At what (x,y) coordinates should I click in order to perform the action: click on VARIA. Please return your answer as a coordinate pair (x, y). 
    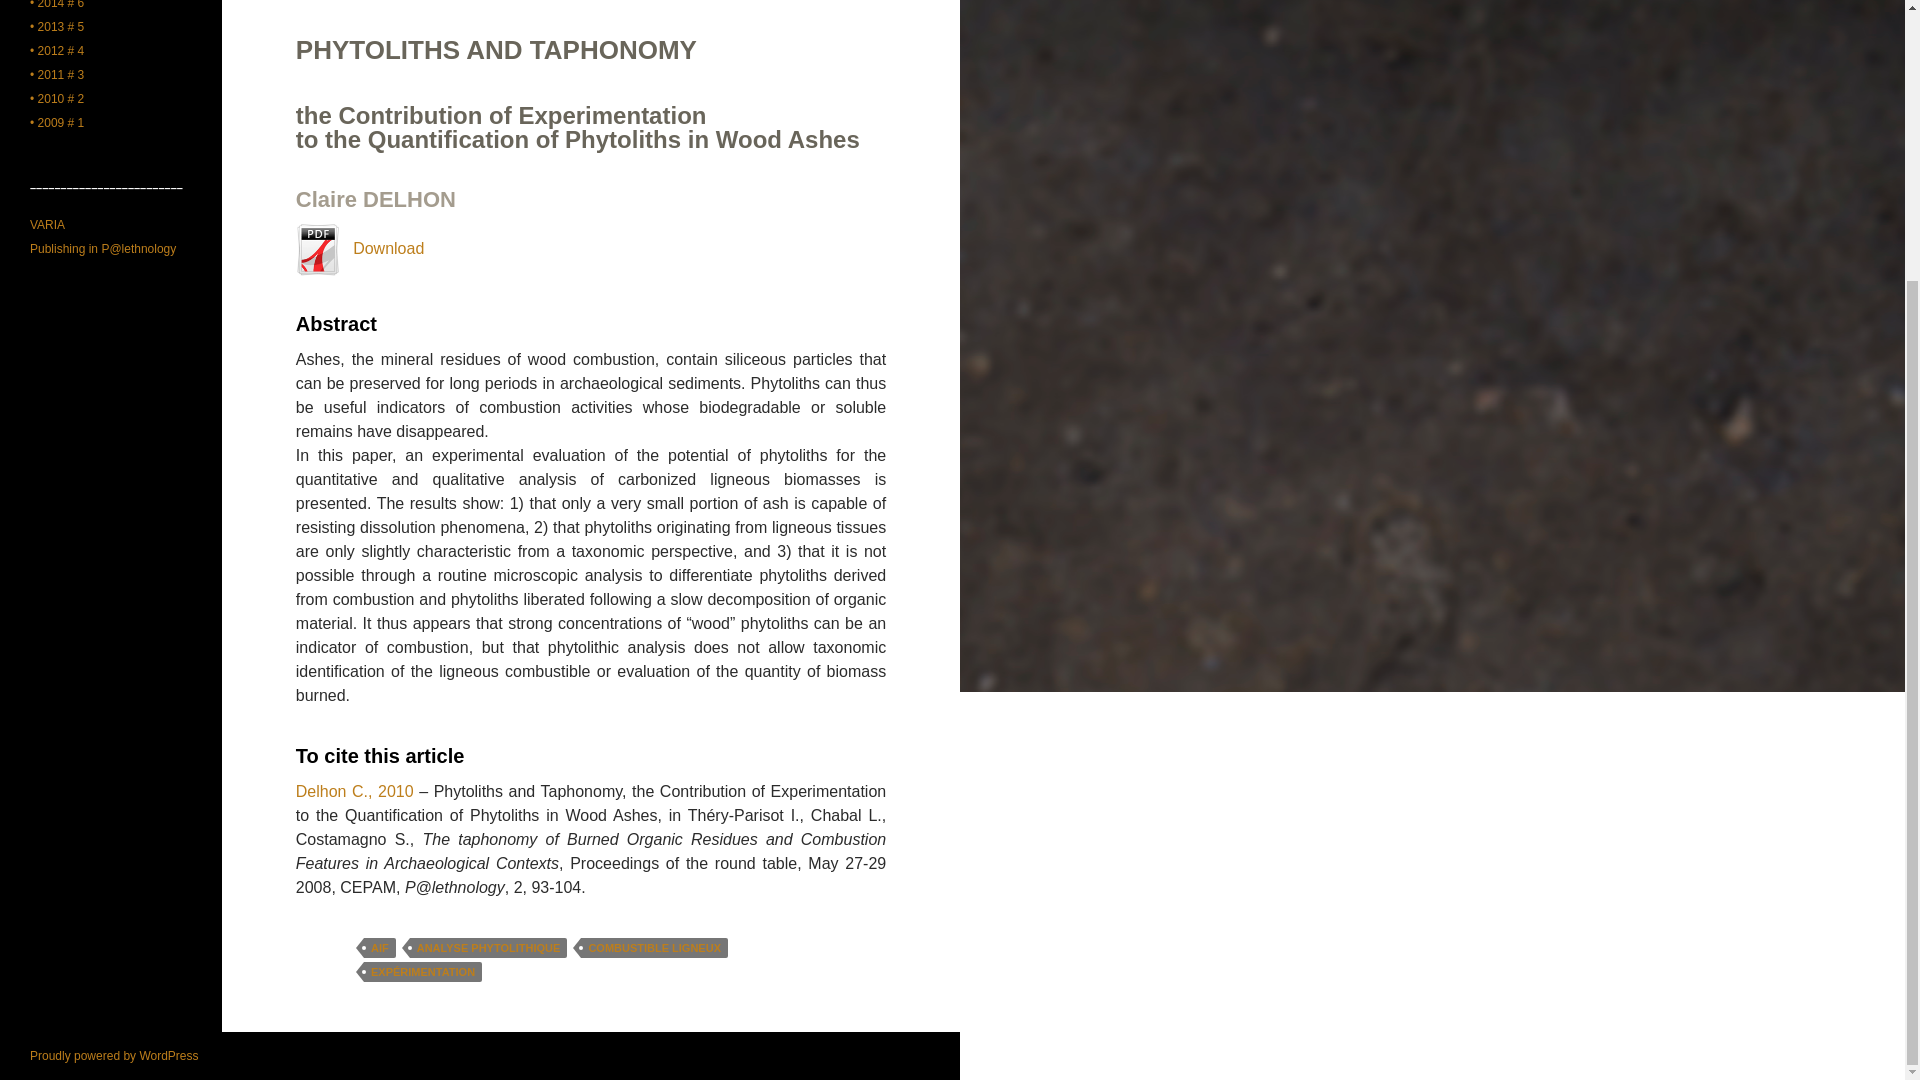
    Looking at the image, I should click on (48, 225).